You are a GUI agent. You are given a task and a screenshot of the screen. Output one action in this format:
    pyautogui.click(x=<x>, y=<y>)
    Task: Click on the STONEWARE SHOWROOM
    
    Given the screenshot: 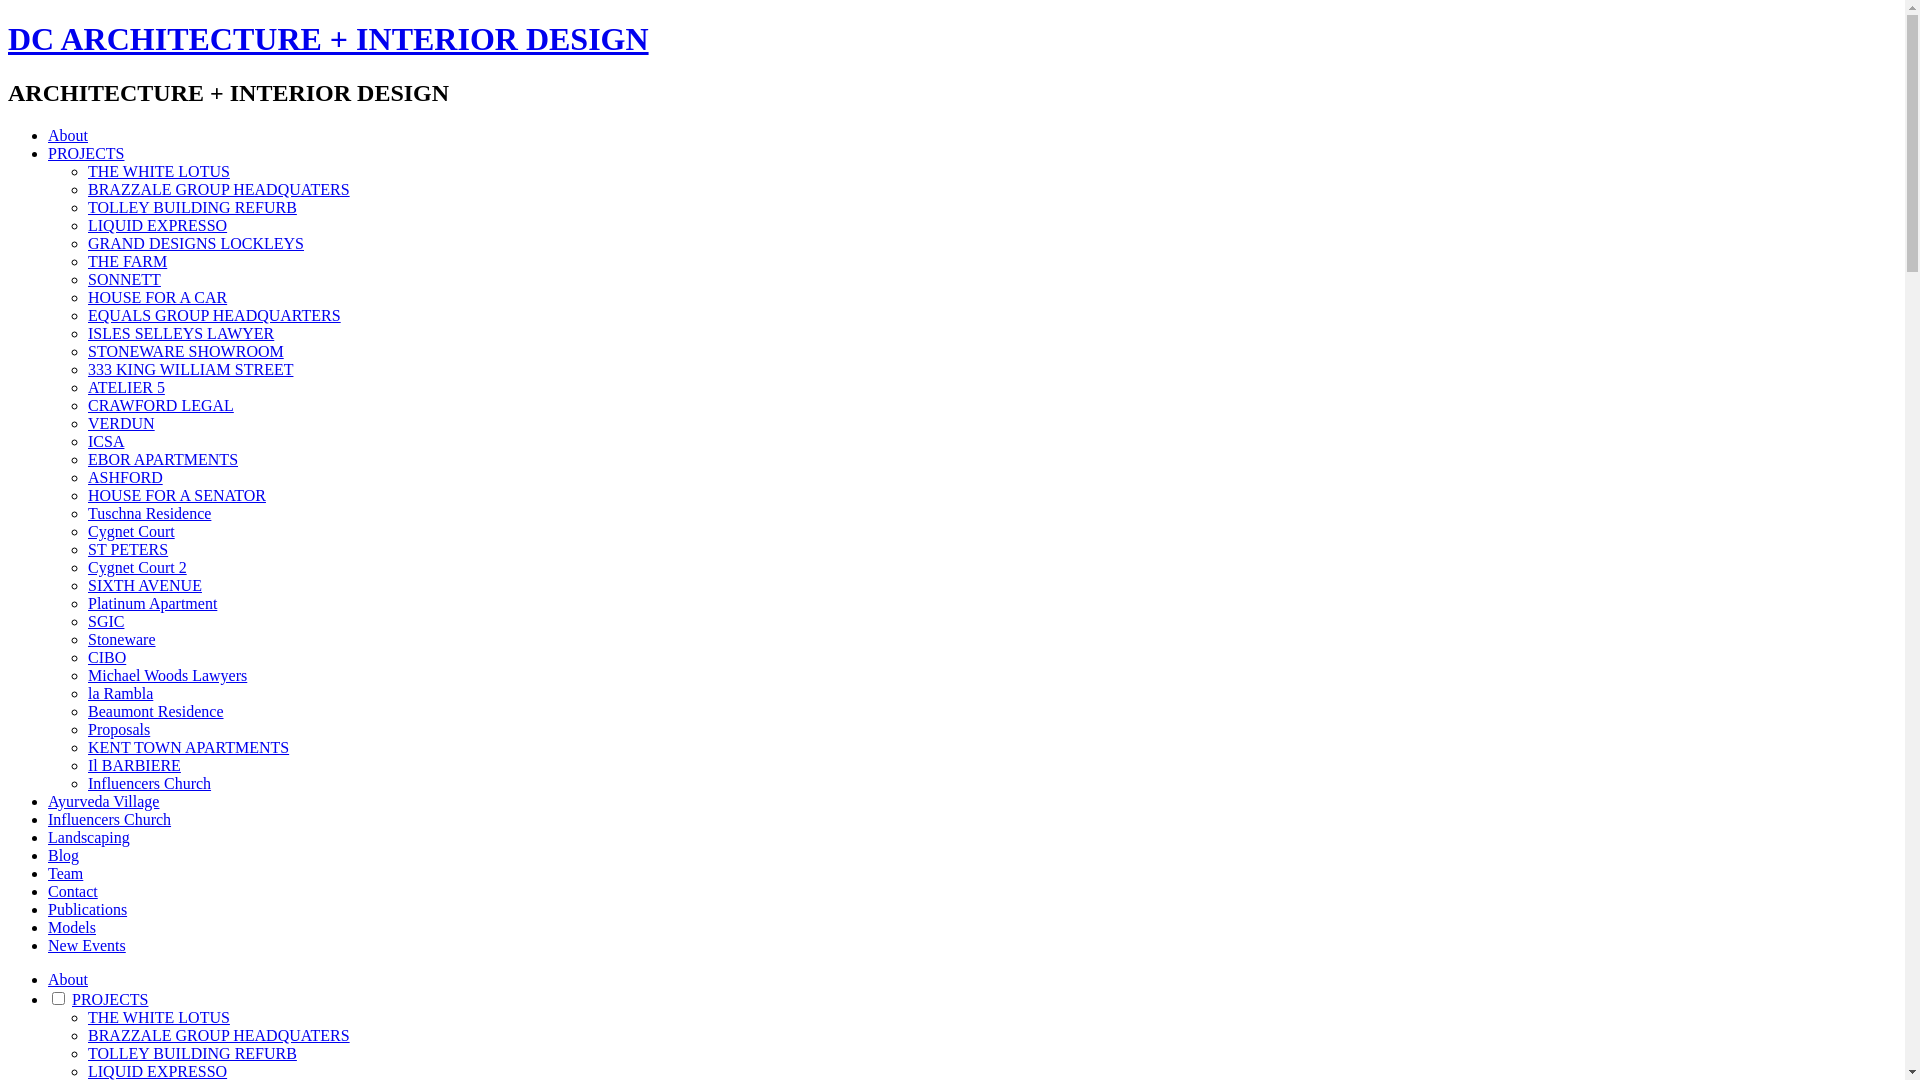 What is the action you would take?
    pyautogui.click(x=186, y=352)
    